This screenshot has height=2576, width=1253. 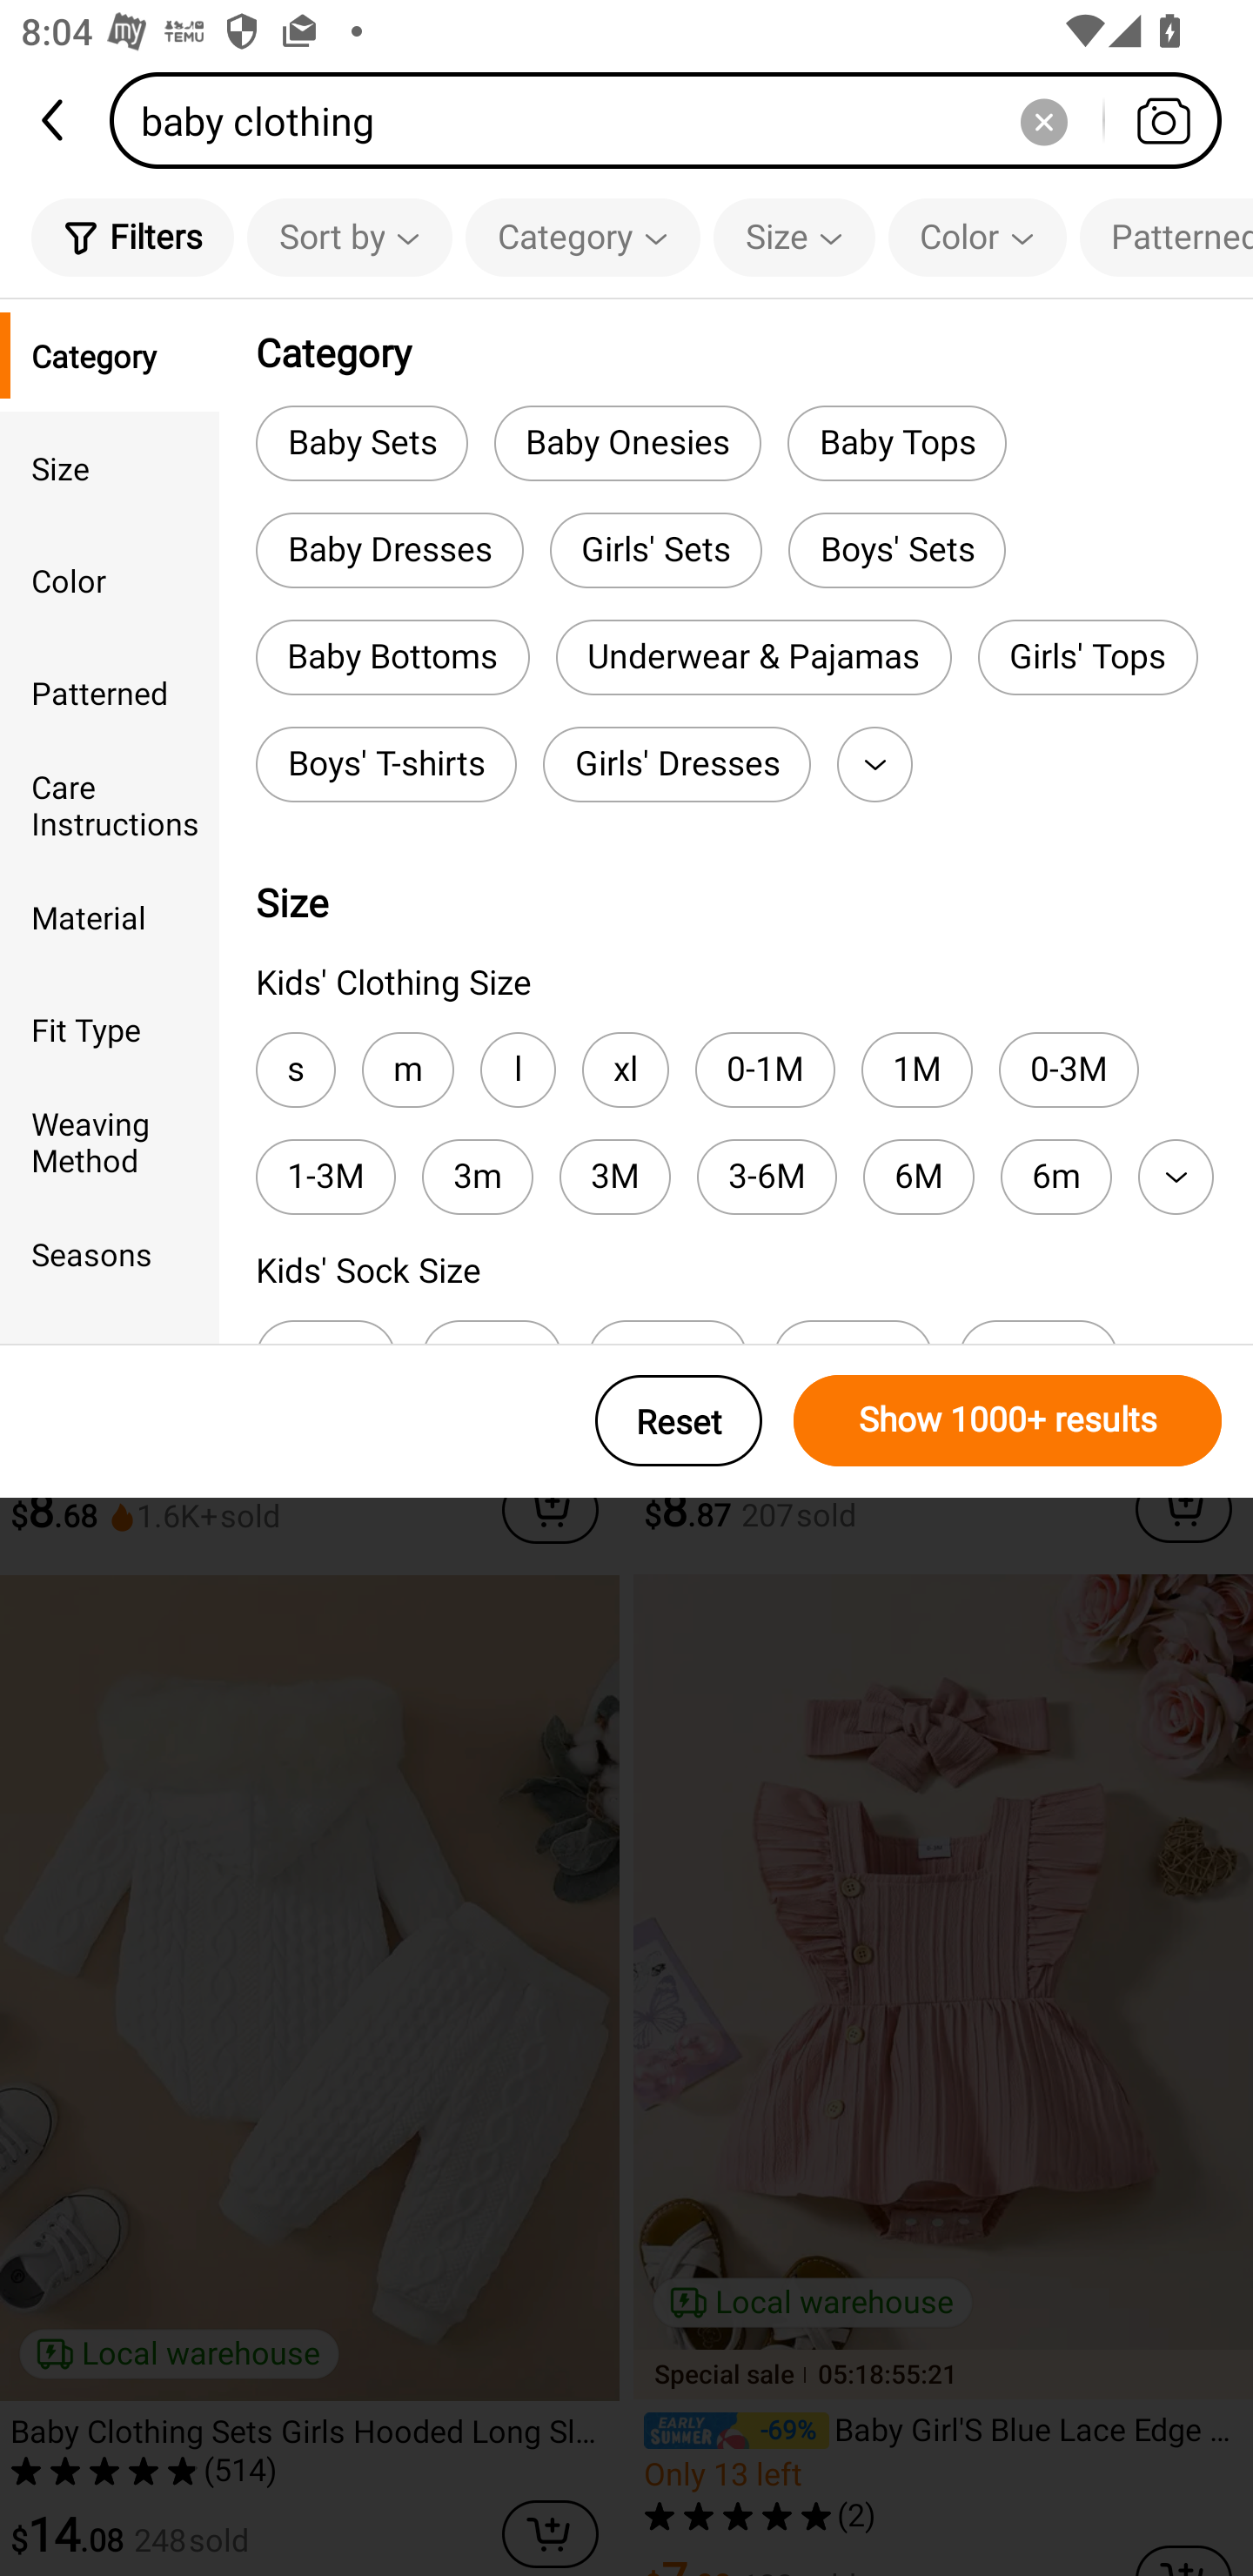 I want to click on 1M, so click(x=917, y=1070).